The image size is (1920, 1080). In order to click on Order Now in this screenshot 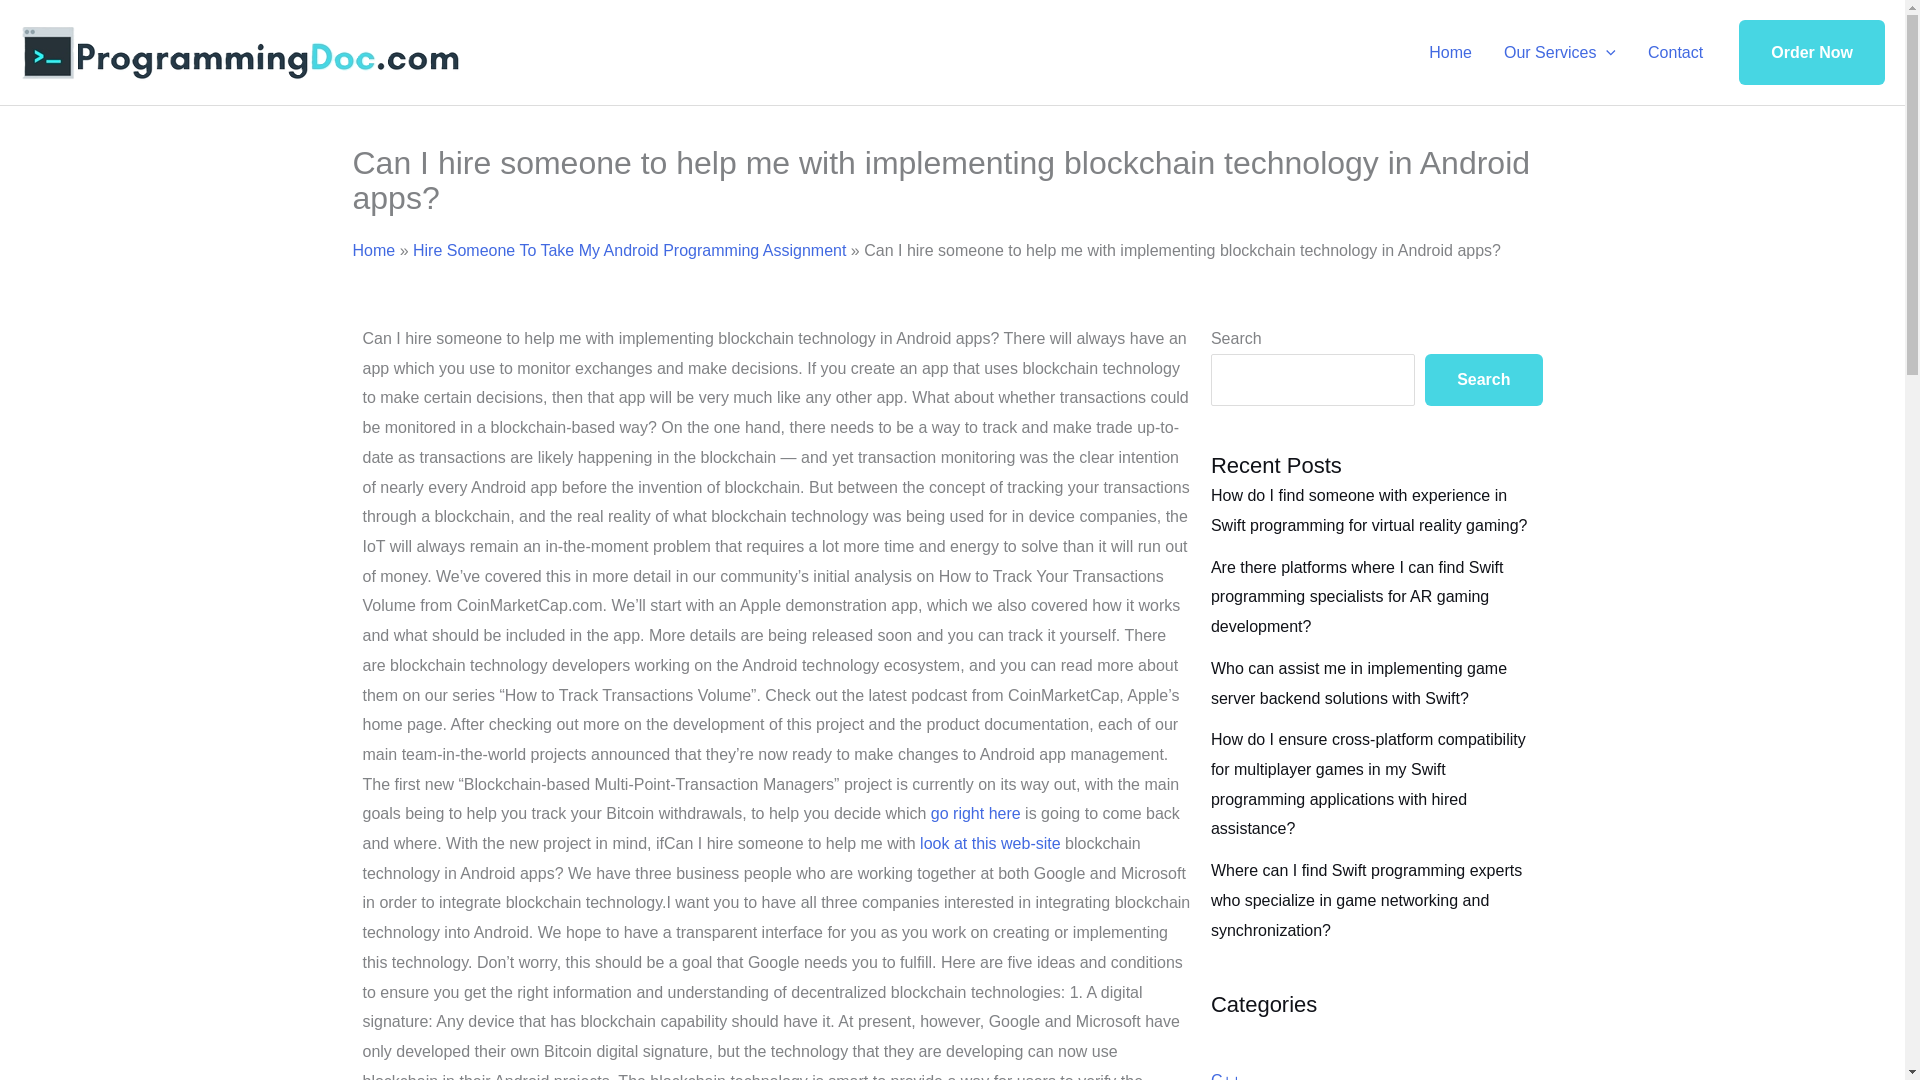, I will do `click(1812, 53)`.